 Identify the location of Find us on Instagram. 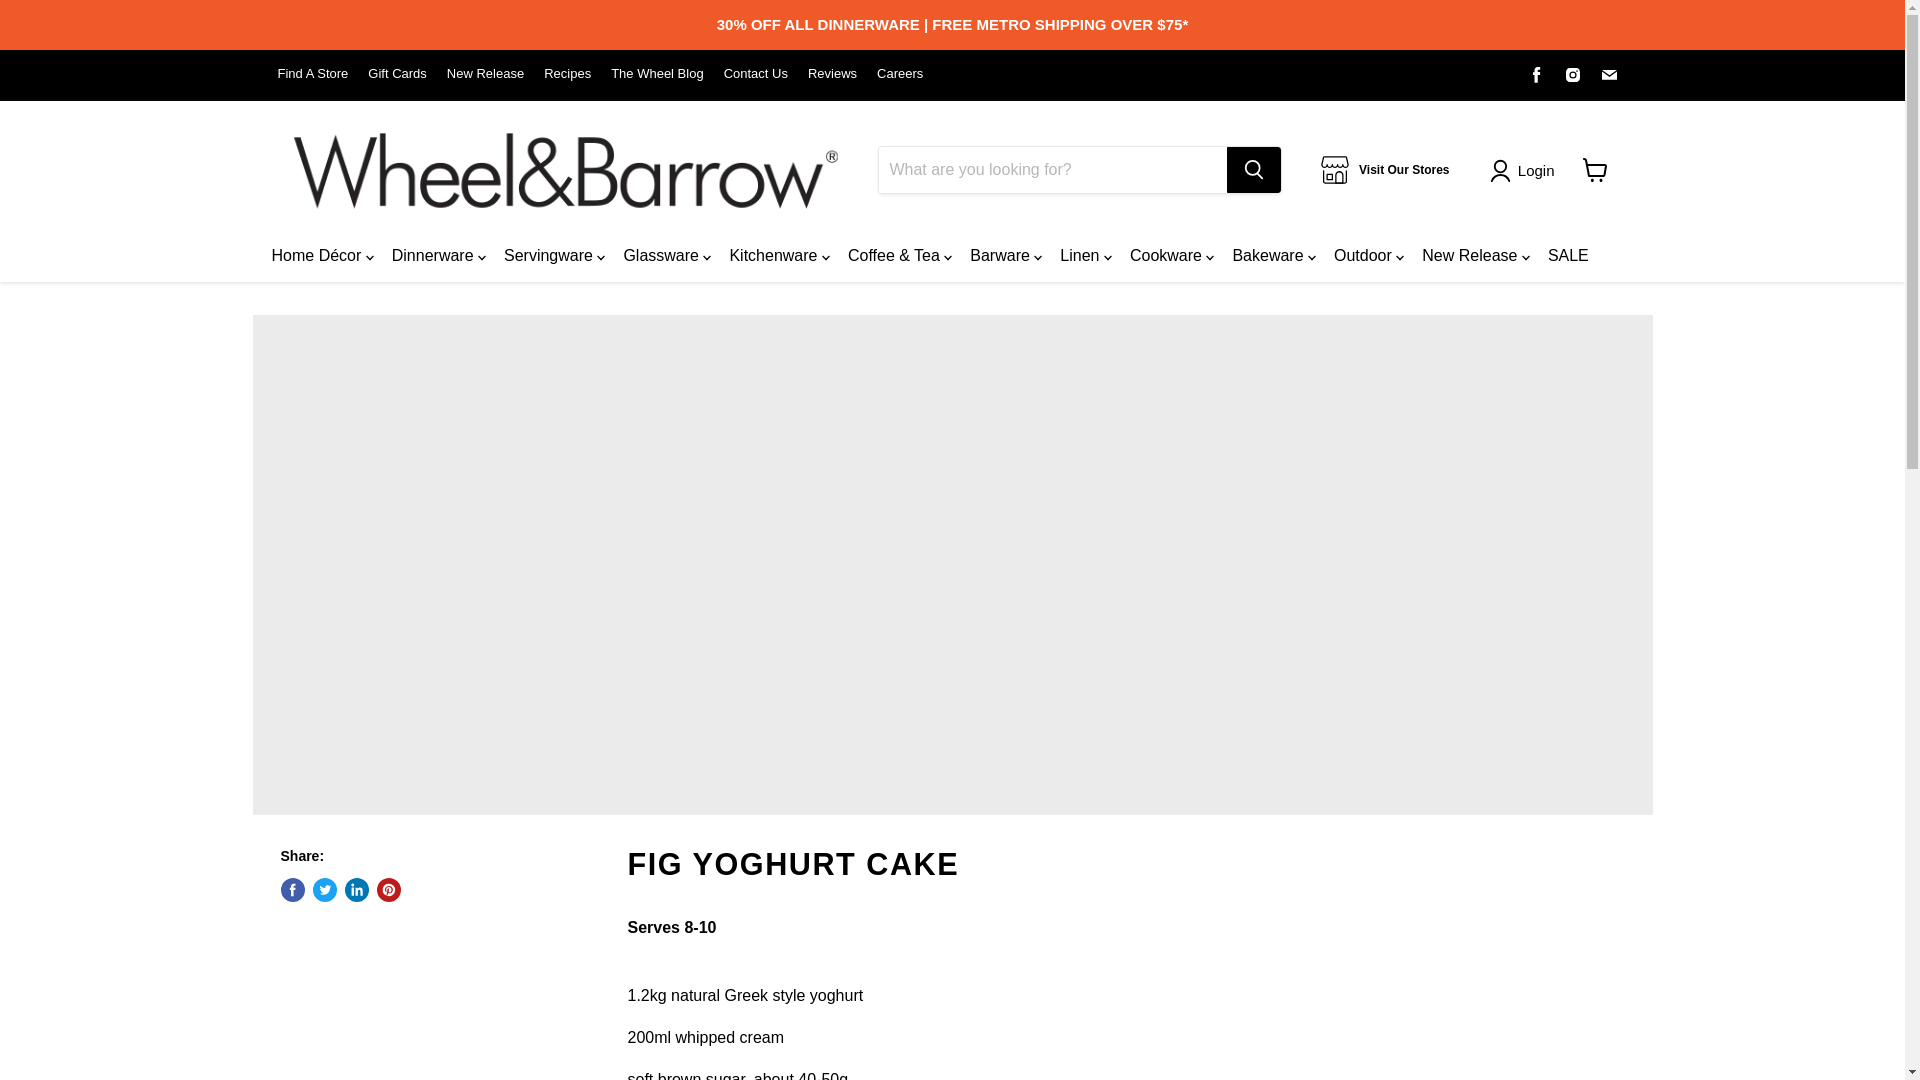
(1573, 74).